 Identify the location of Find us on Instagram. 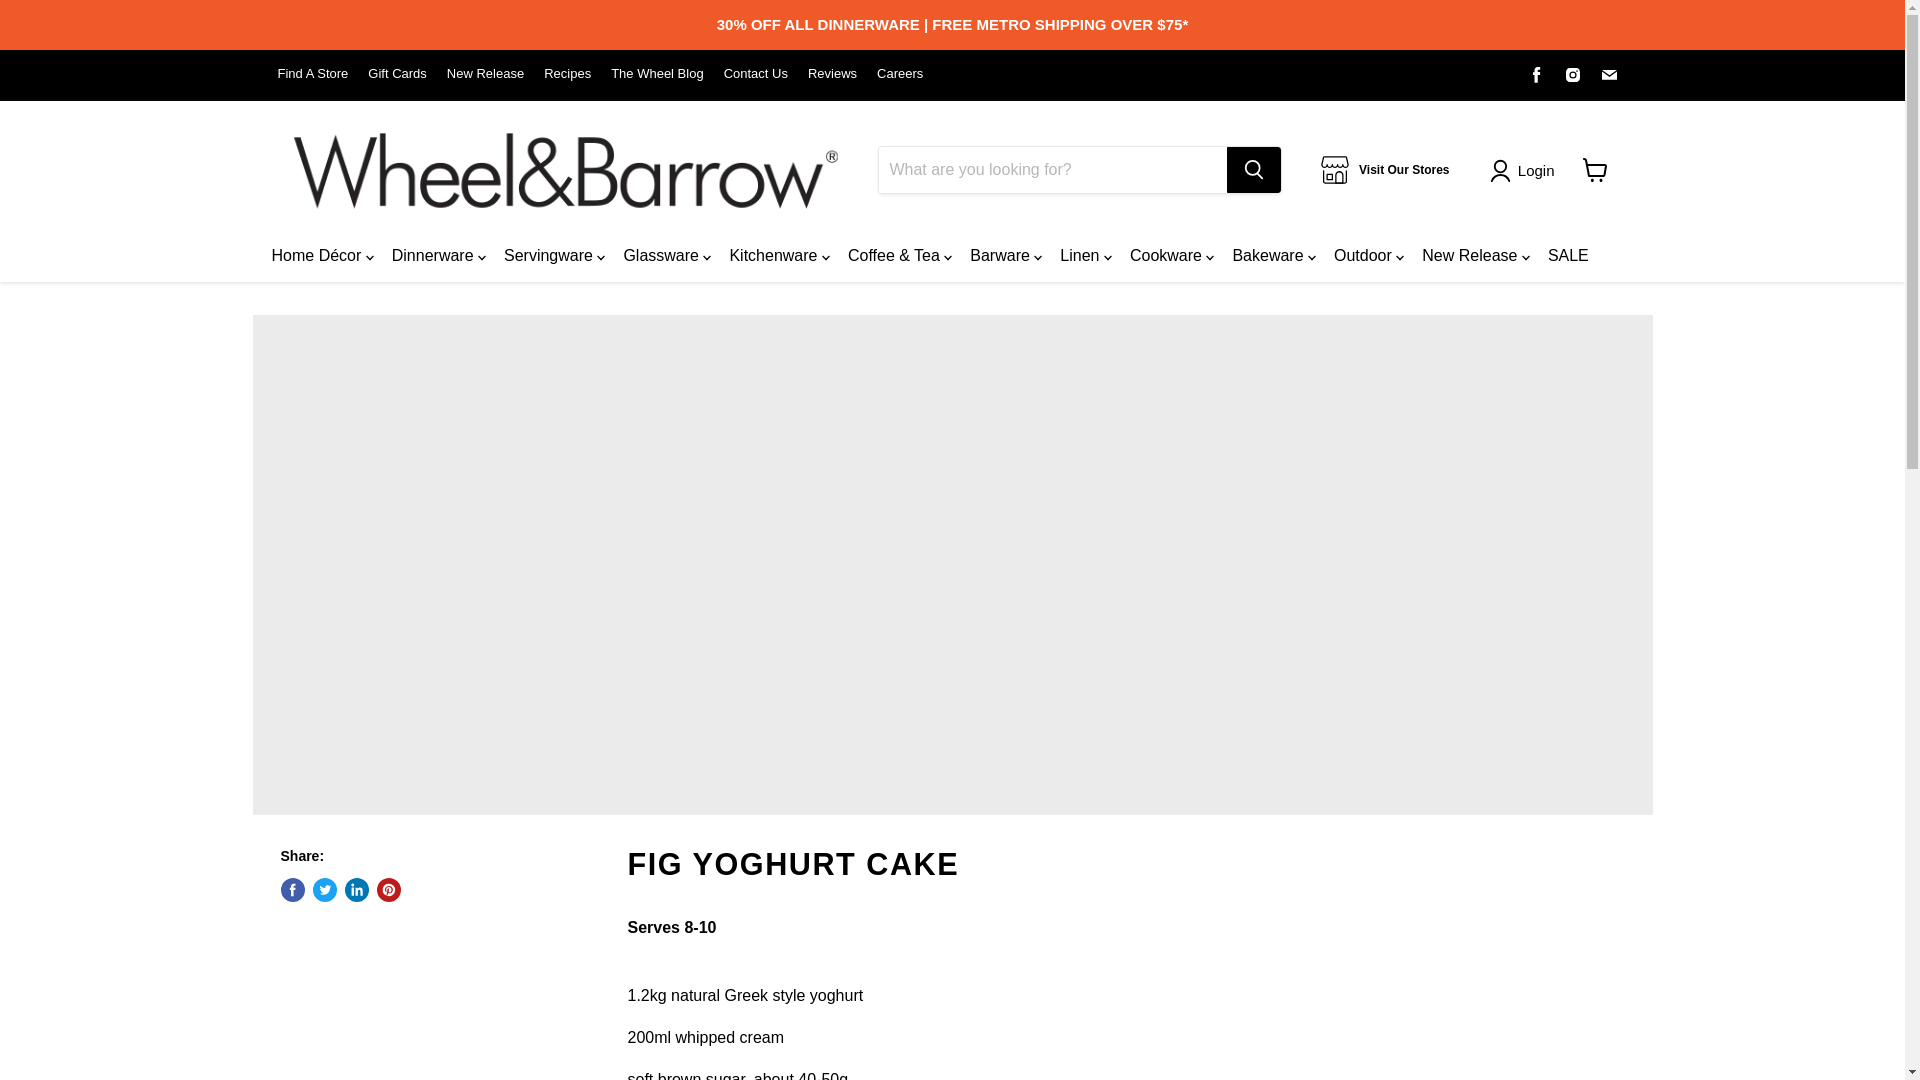
(1573, 74).